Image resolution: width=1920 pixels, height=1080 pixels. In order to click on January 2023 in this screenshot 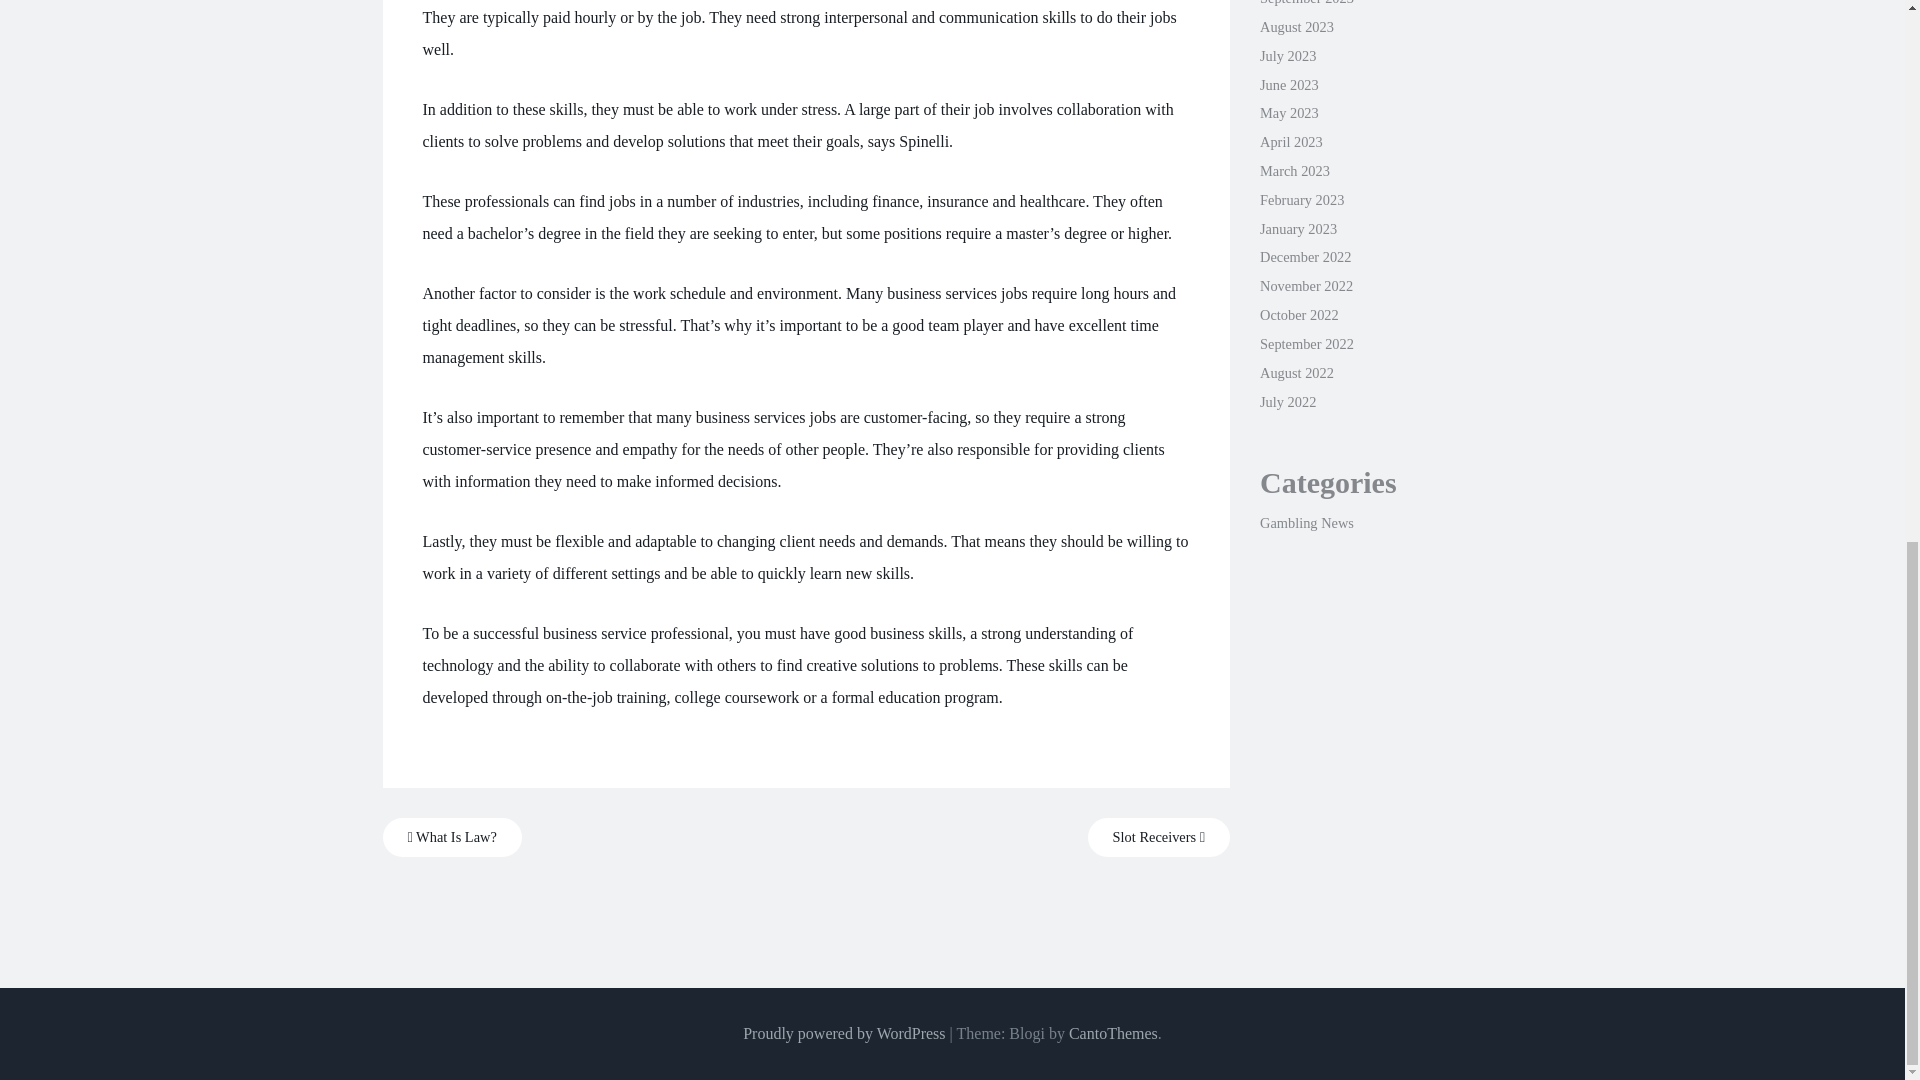, I will do `click(1298, 228)`.